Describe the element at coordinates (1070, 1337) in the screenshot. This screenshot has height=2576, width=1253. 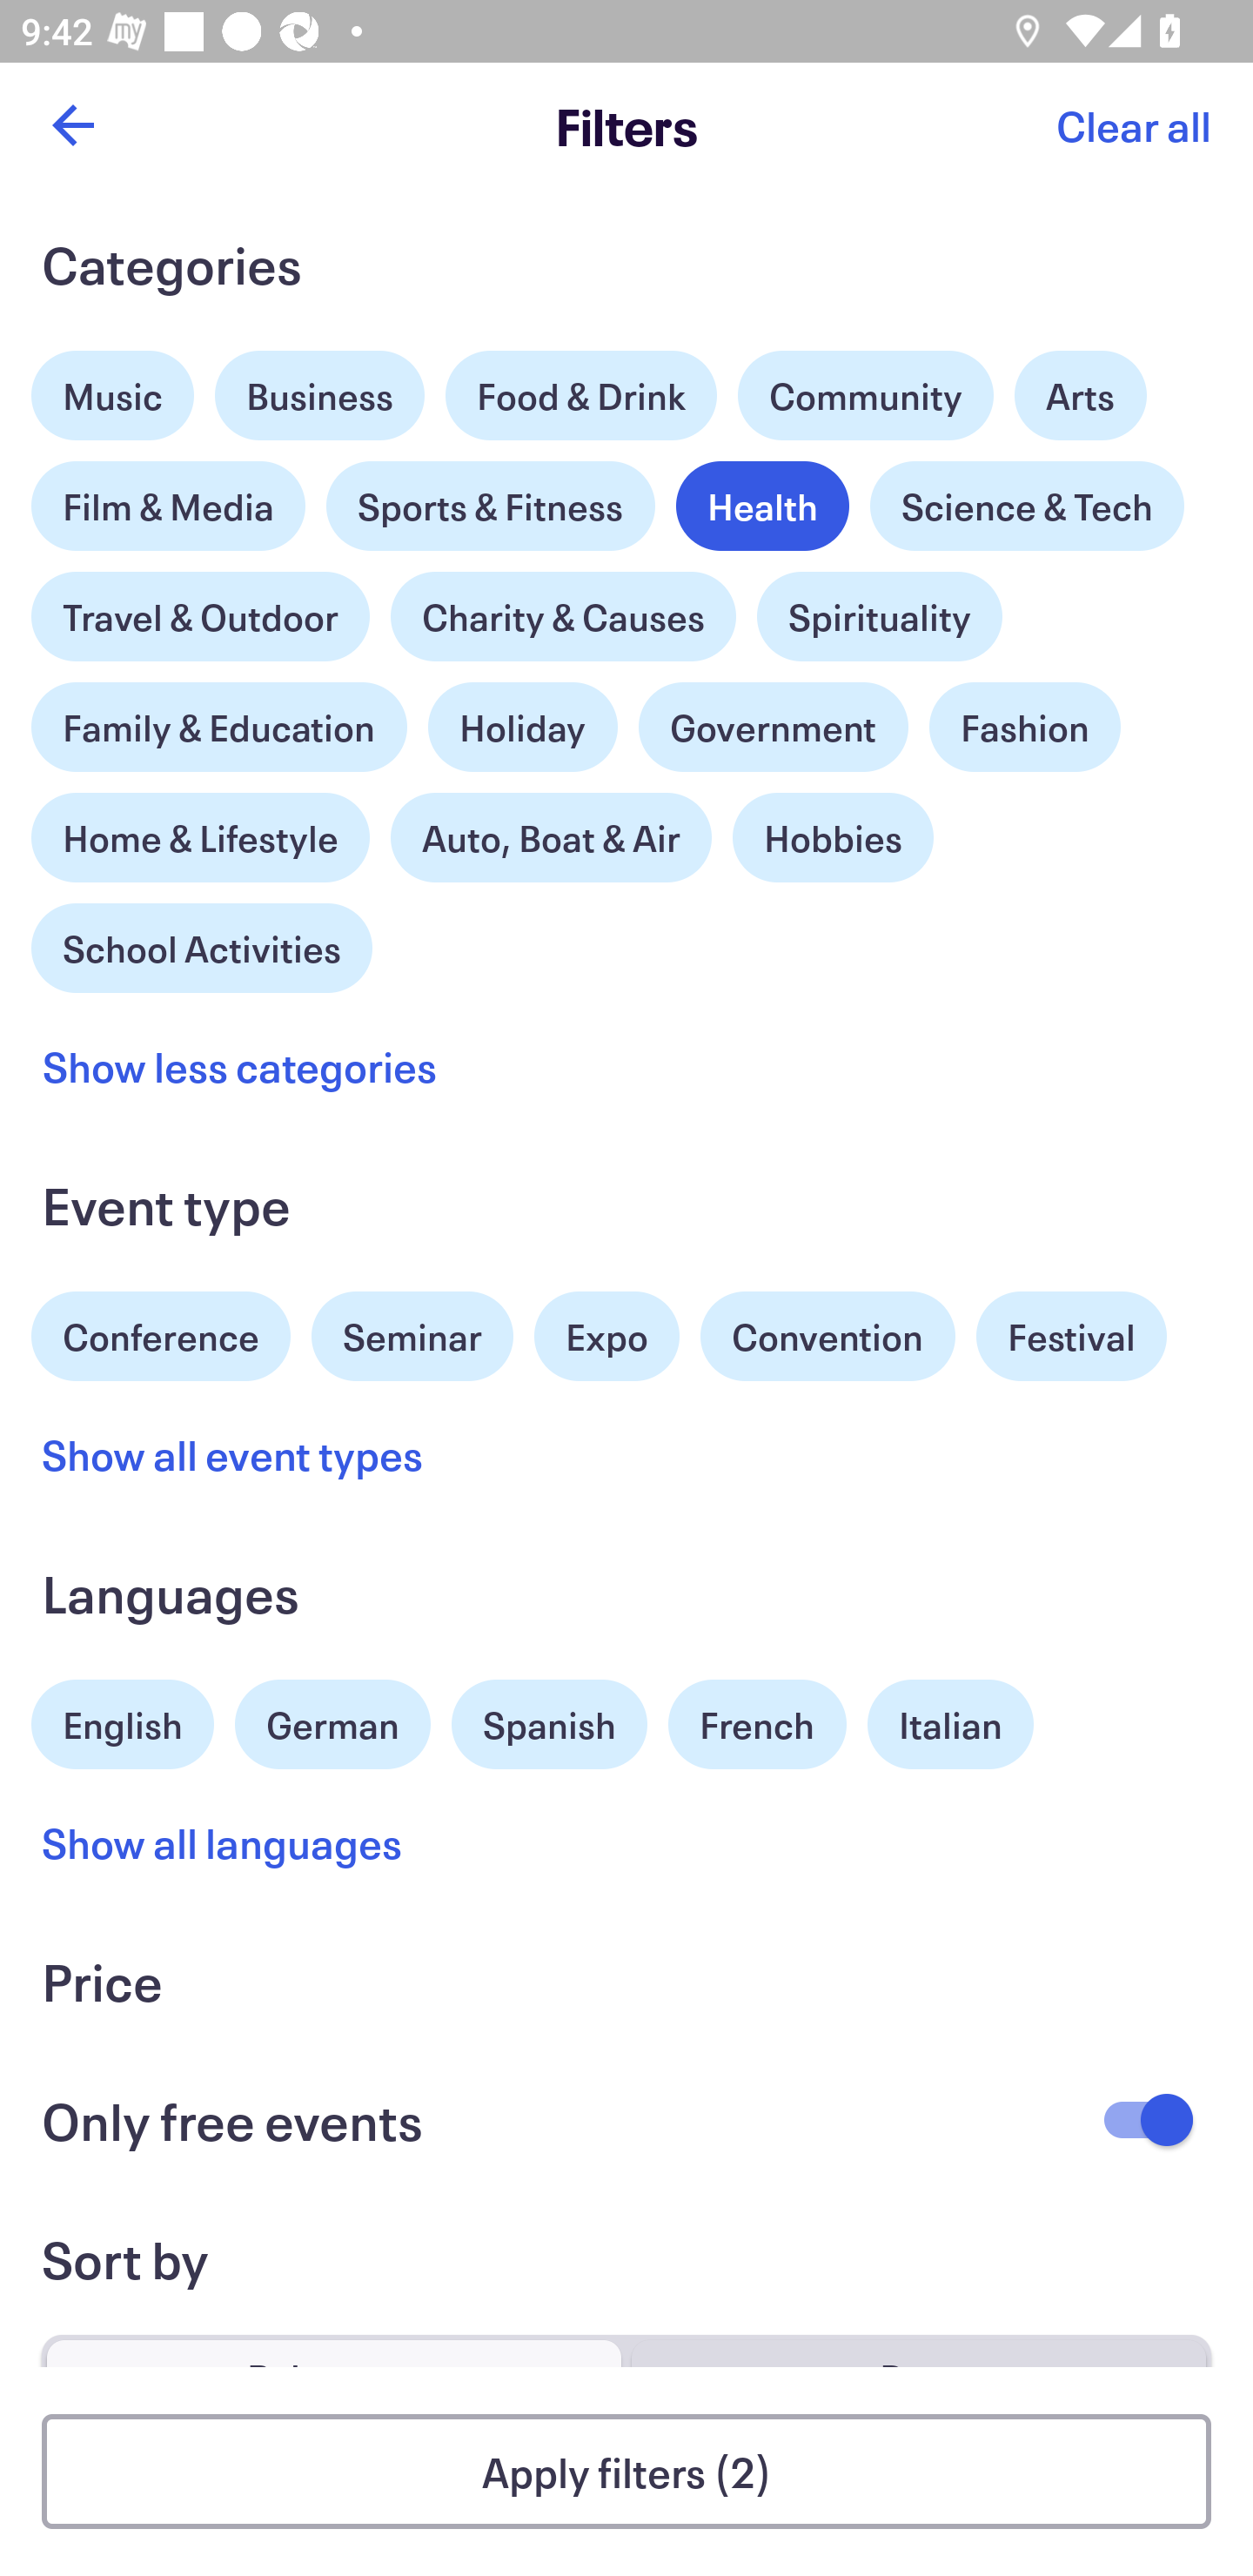
I see `Festival` at that location.